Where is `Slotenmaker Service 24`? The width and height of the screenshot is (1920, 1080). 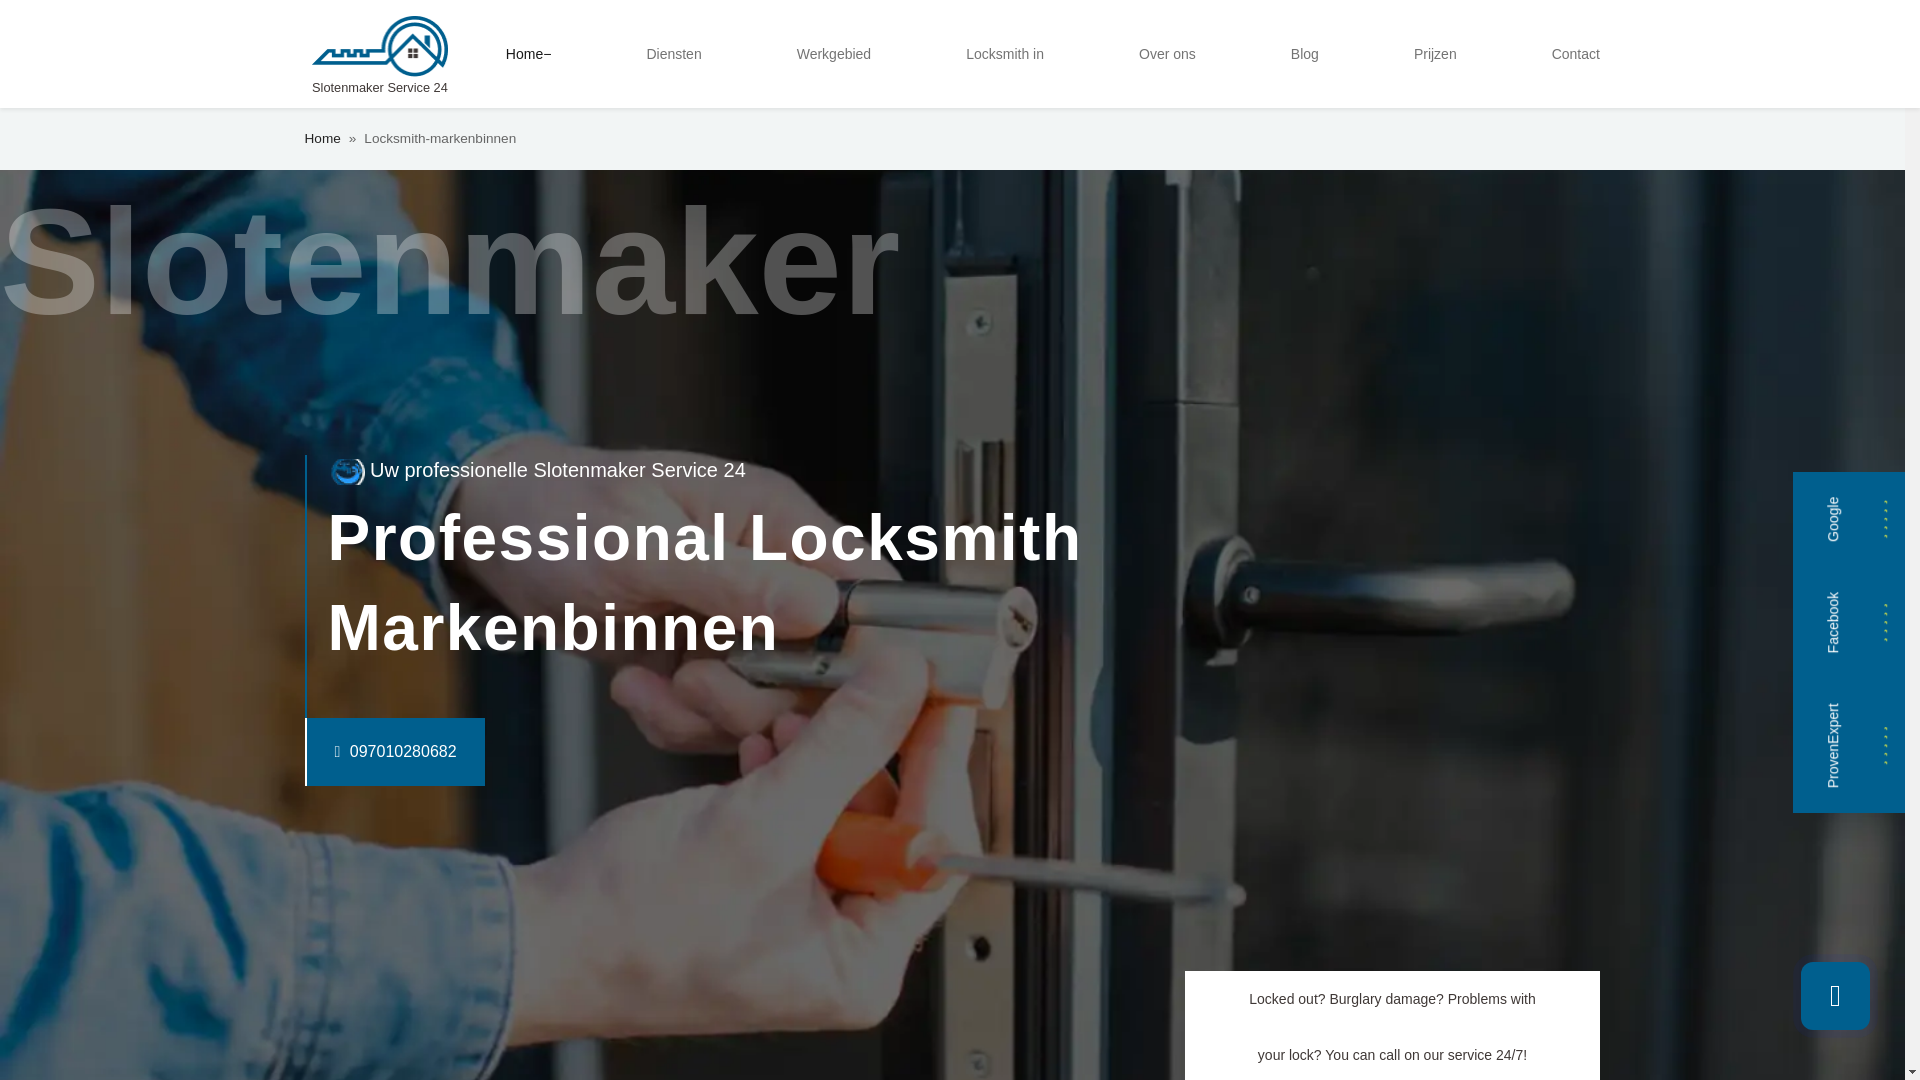 Slotenmaker Service 24 is located at coordinates (379, 54).